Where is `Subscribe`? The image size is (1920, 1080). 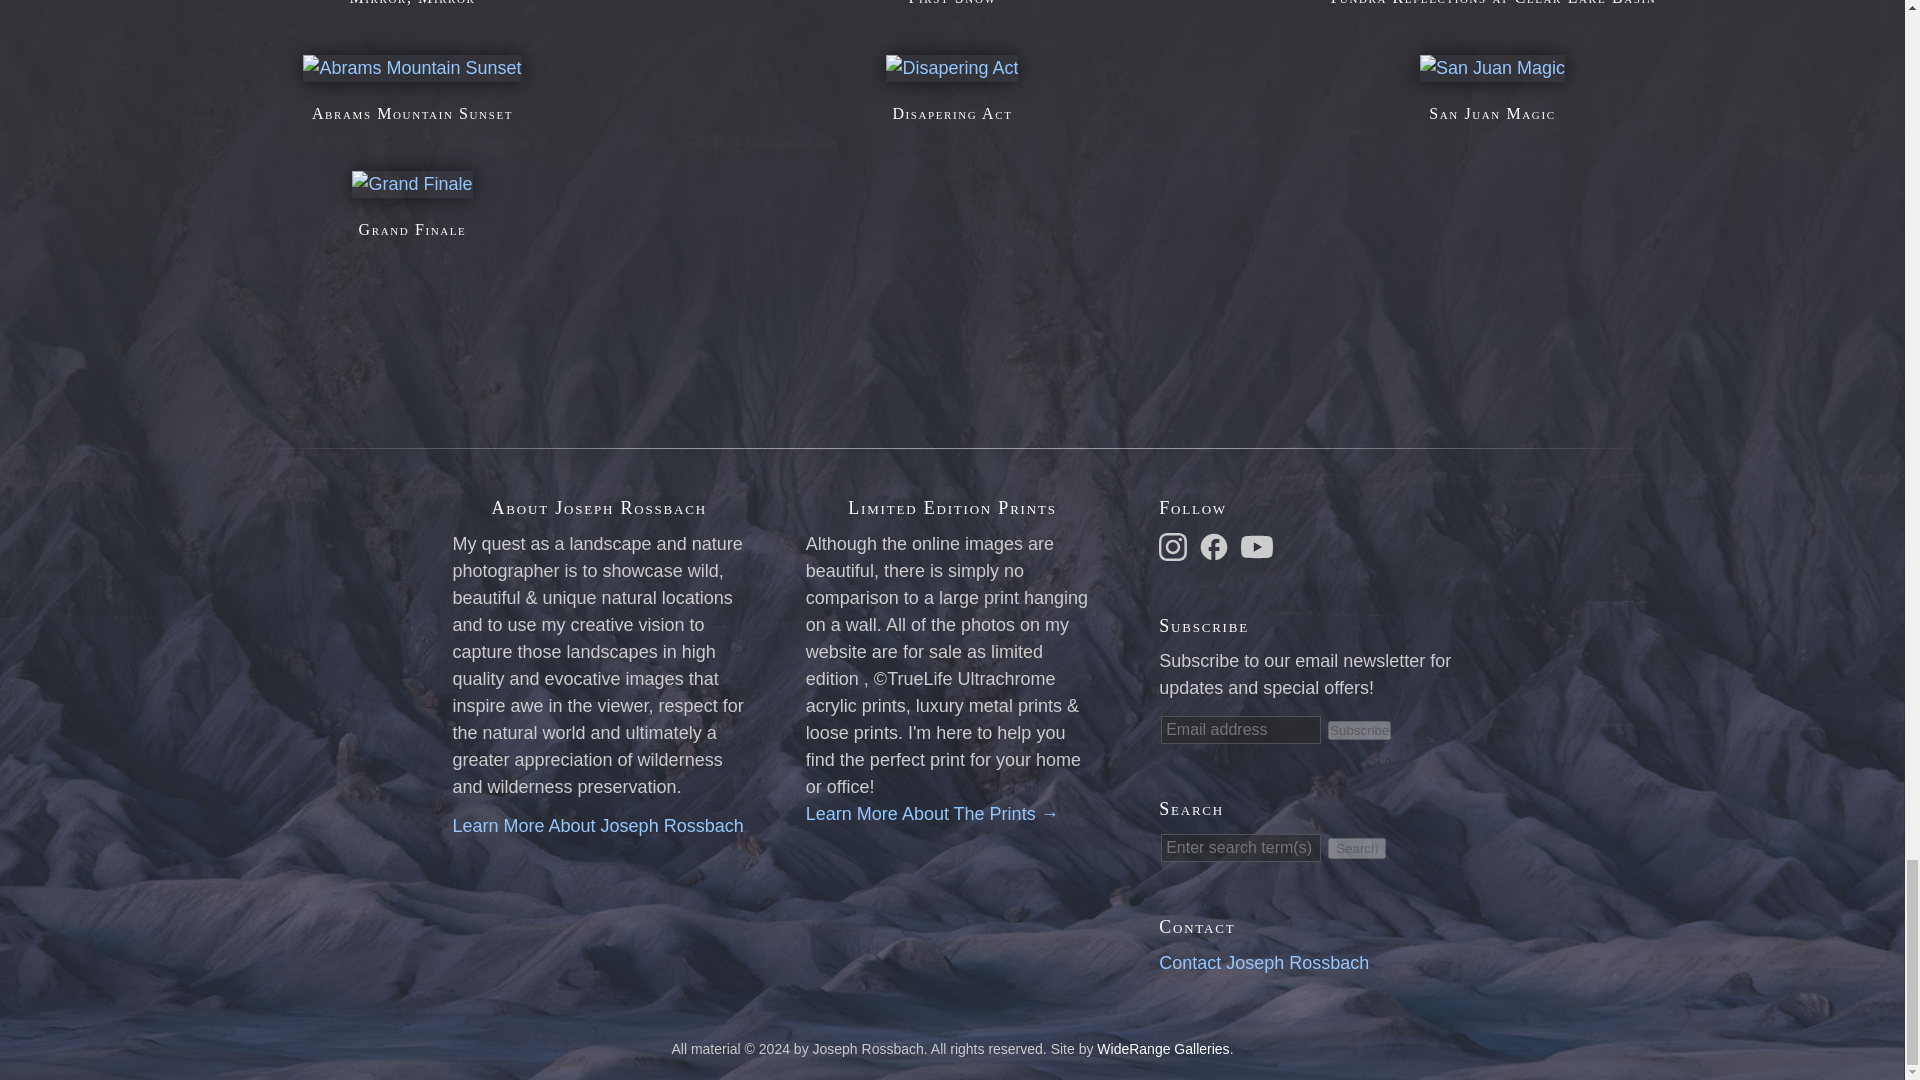
Subscribe is located at coordinates (1359, 730).